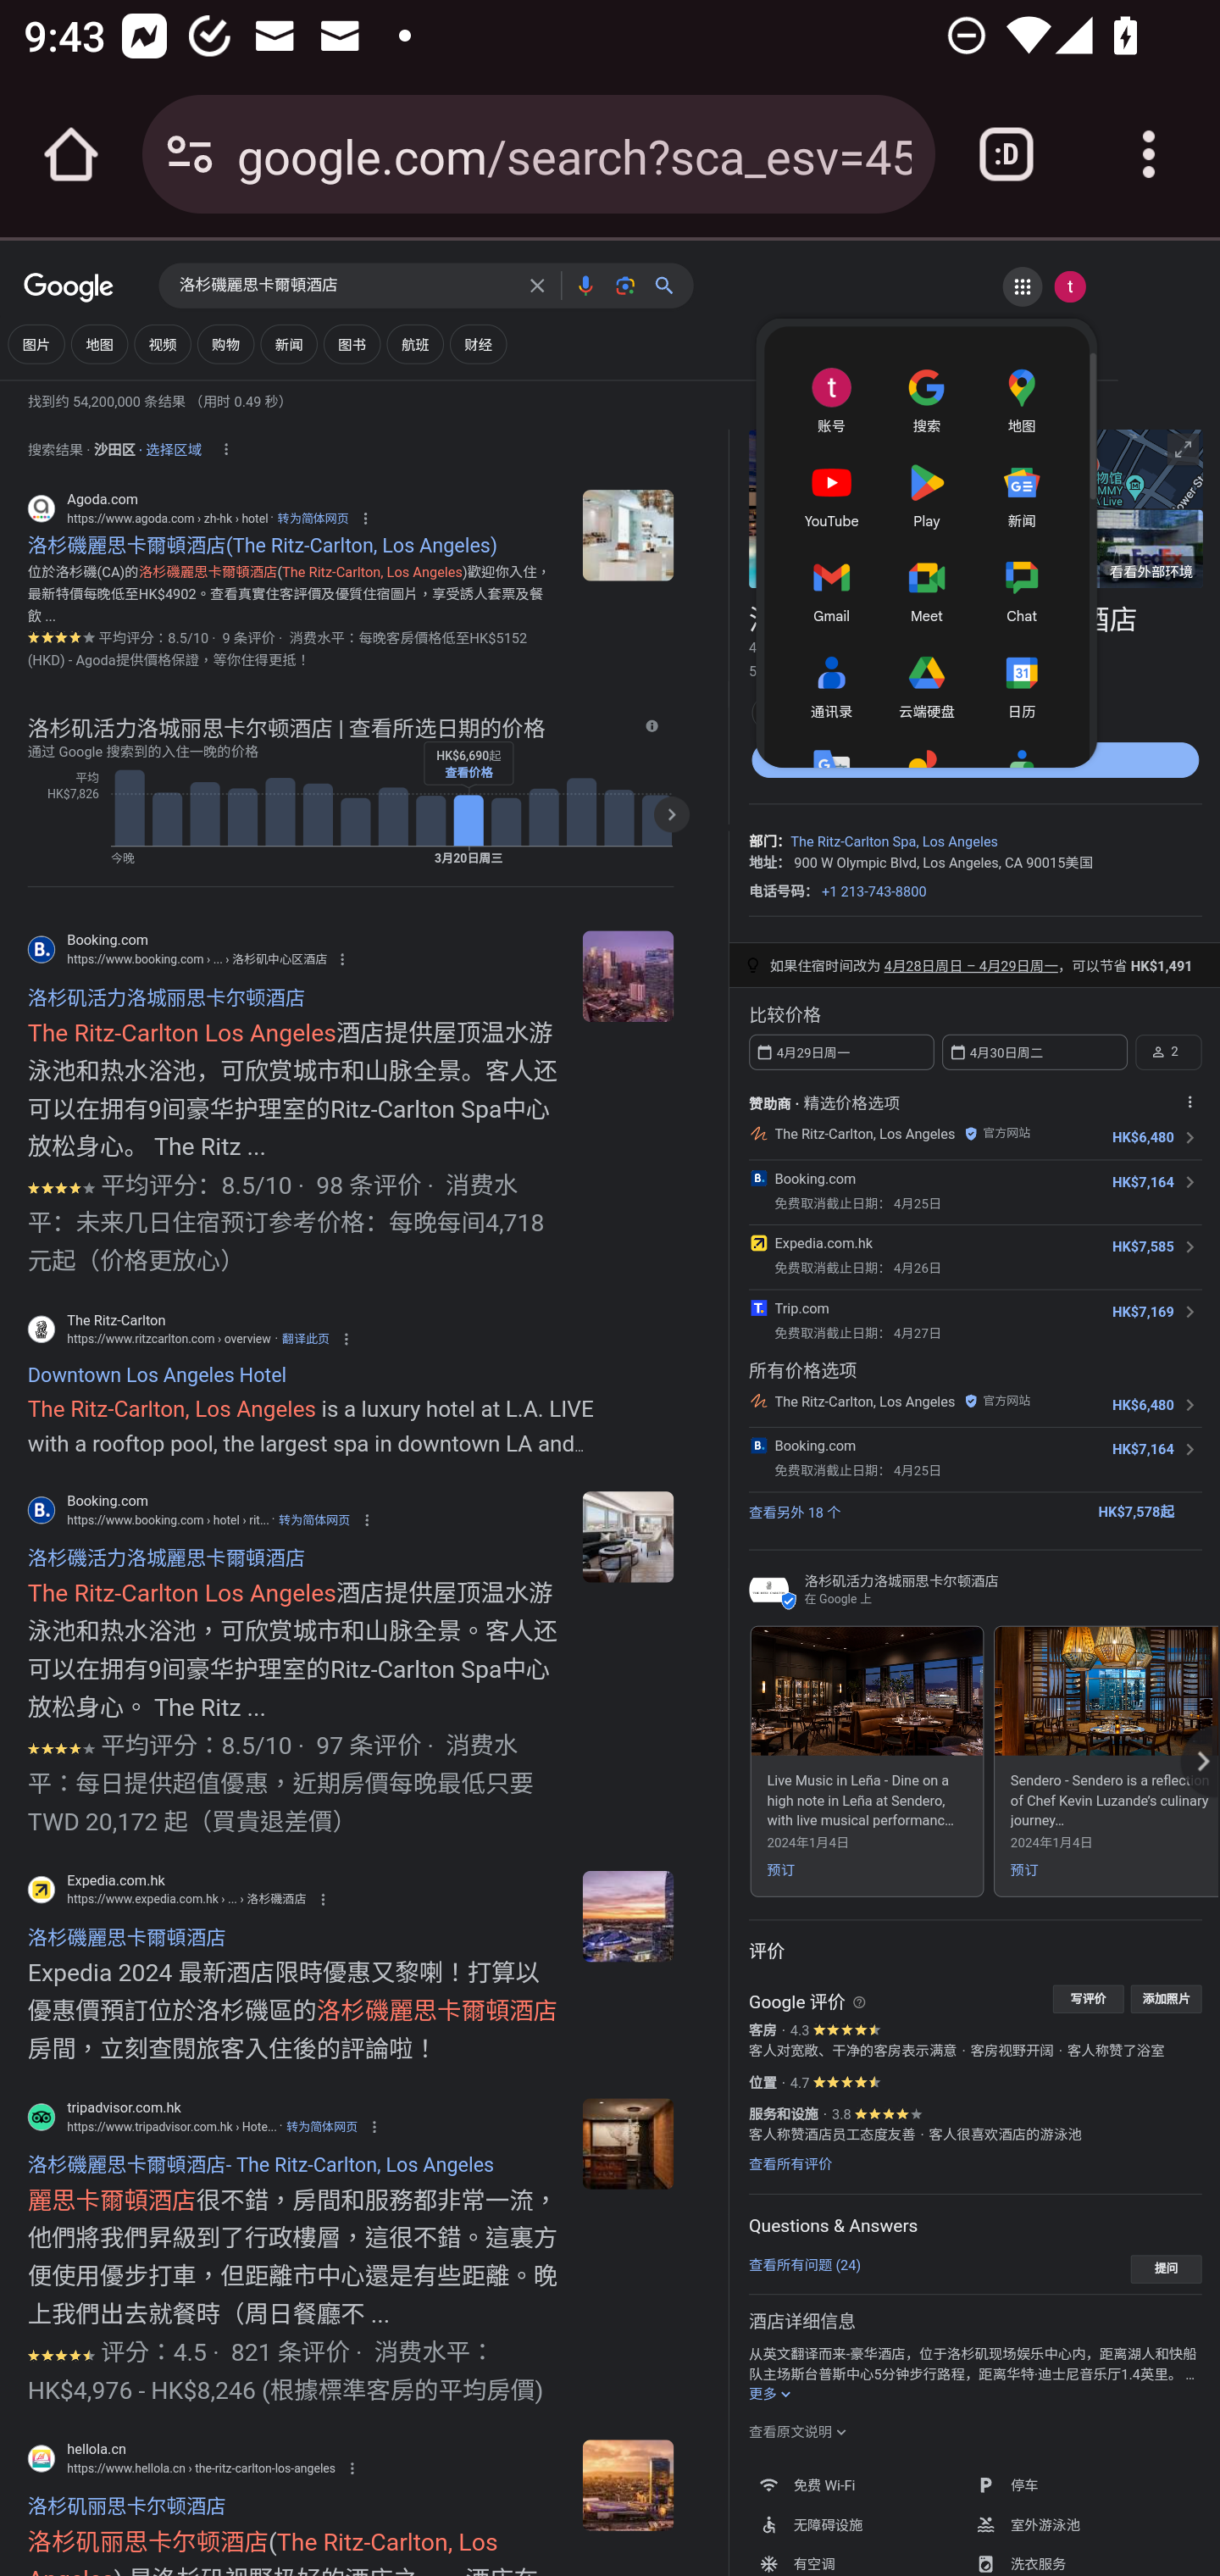 This screenshot has height=2576, width=1220. Describe the element at coordinates (974, 1510) in the screenshot. I see `查看另外 18 个 HK$7,578起` at that location.